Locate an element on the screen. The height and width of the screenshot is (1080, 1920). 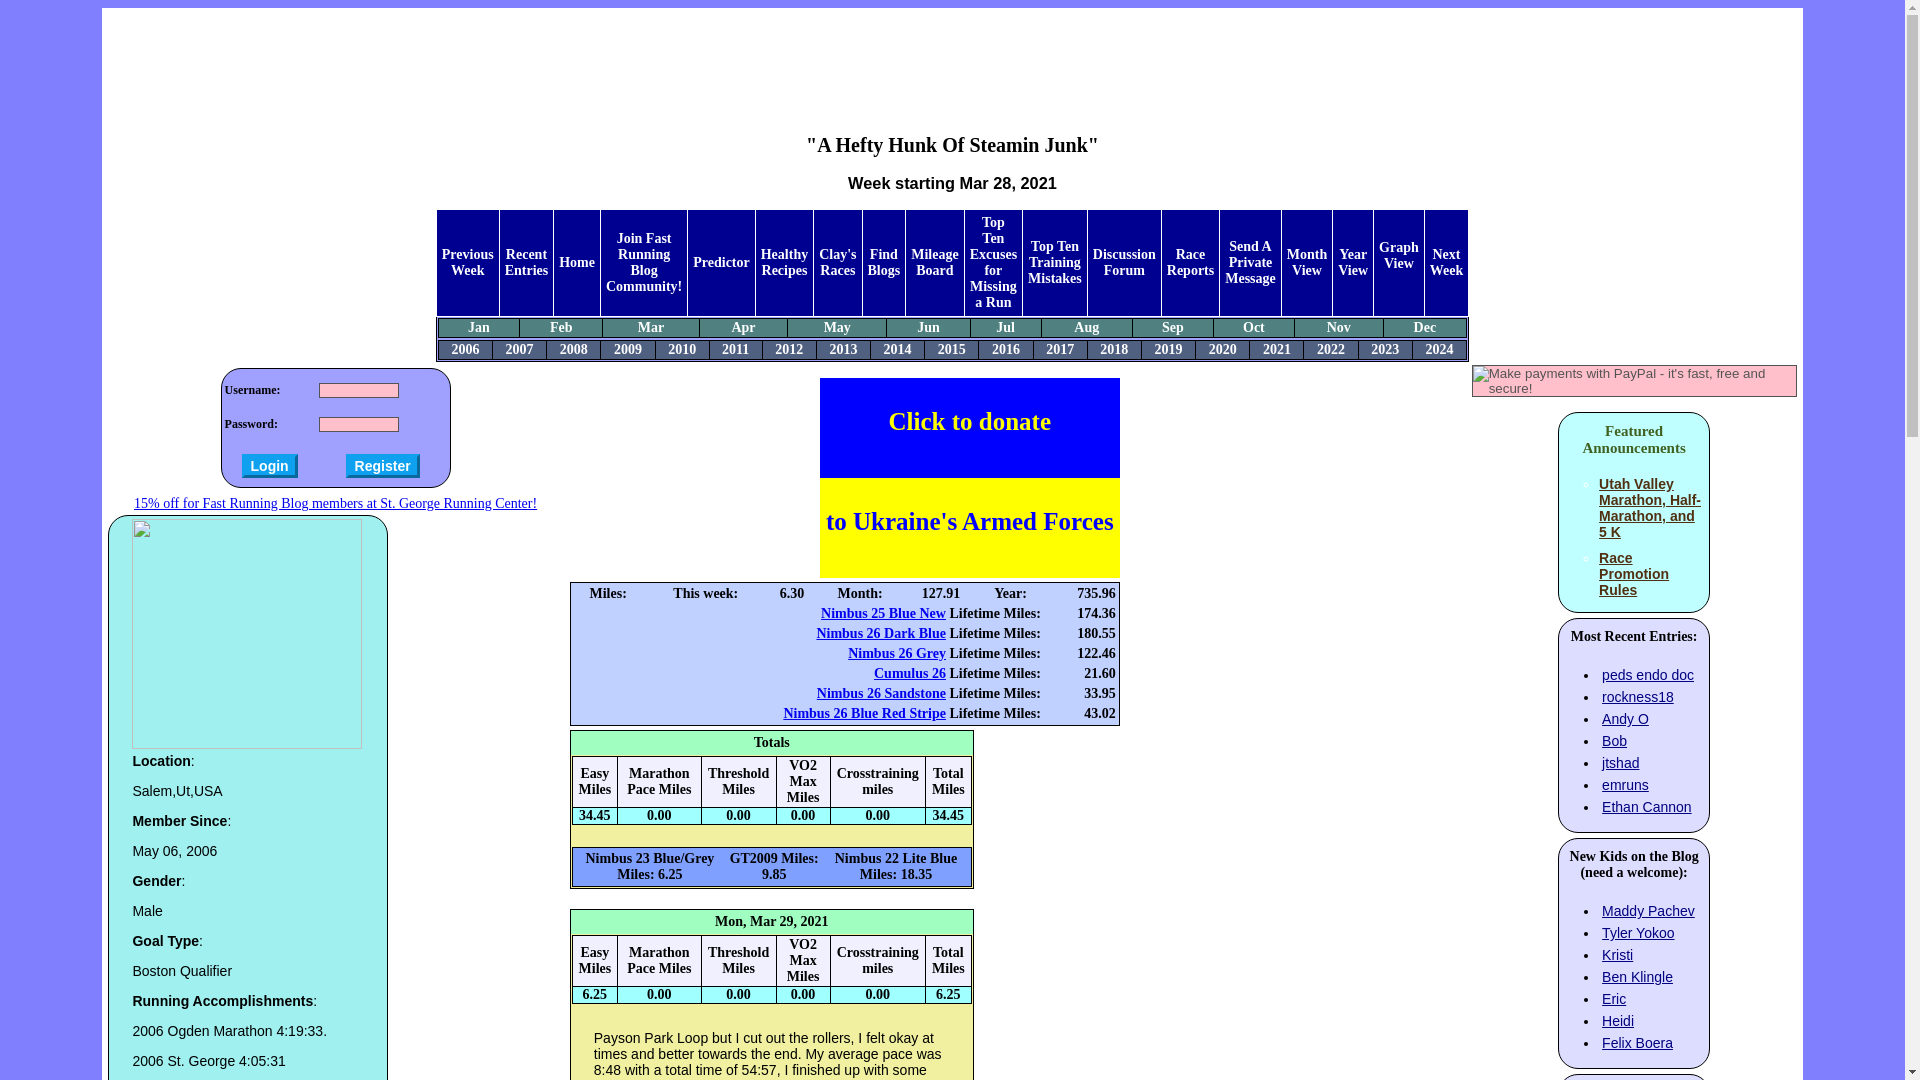
2006 is located at coordinates (464, 350).